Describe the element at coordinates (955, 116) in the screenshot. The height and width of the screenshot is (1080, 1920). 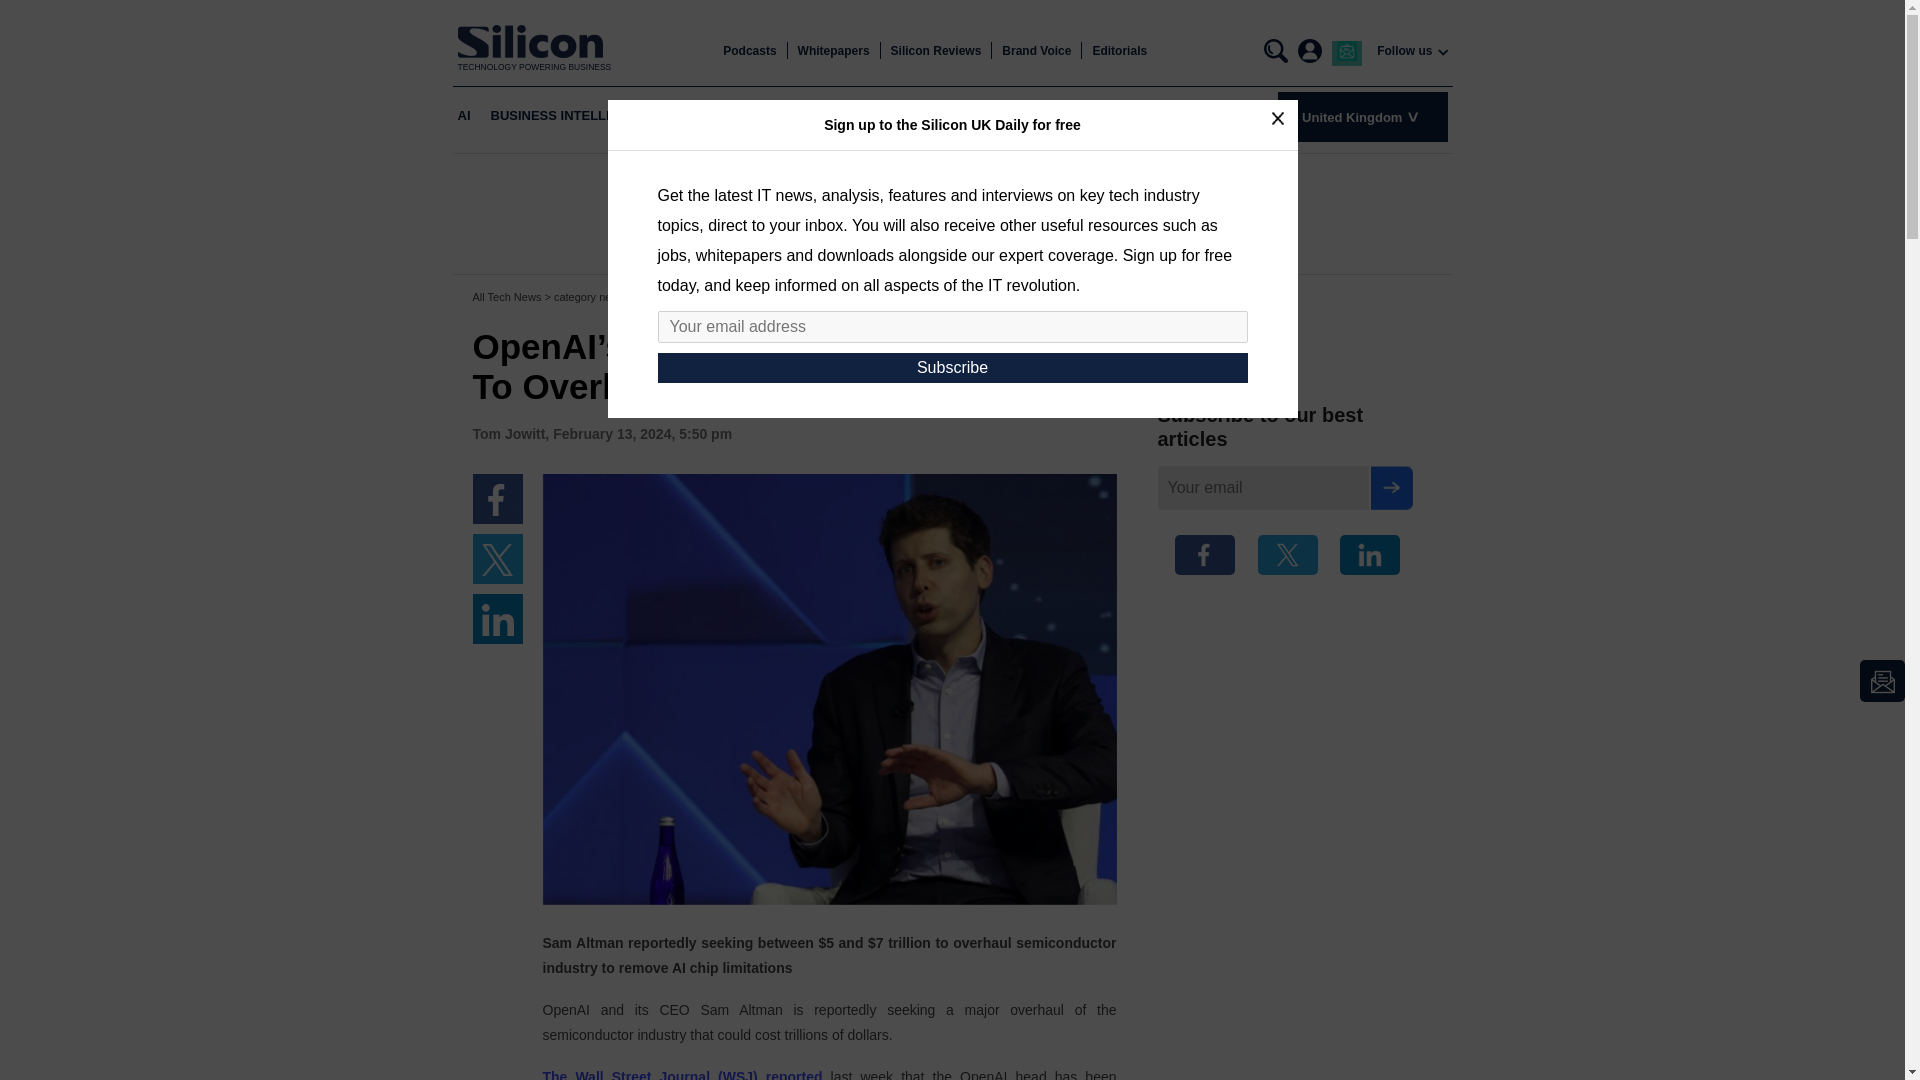
I see `DATA` at that location.